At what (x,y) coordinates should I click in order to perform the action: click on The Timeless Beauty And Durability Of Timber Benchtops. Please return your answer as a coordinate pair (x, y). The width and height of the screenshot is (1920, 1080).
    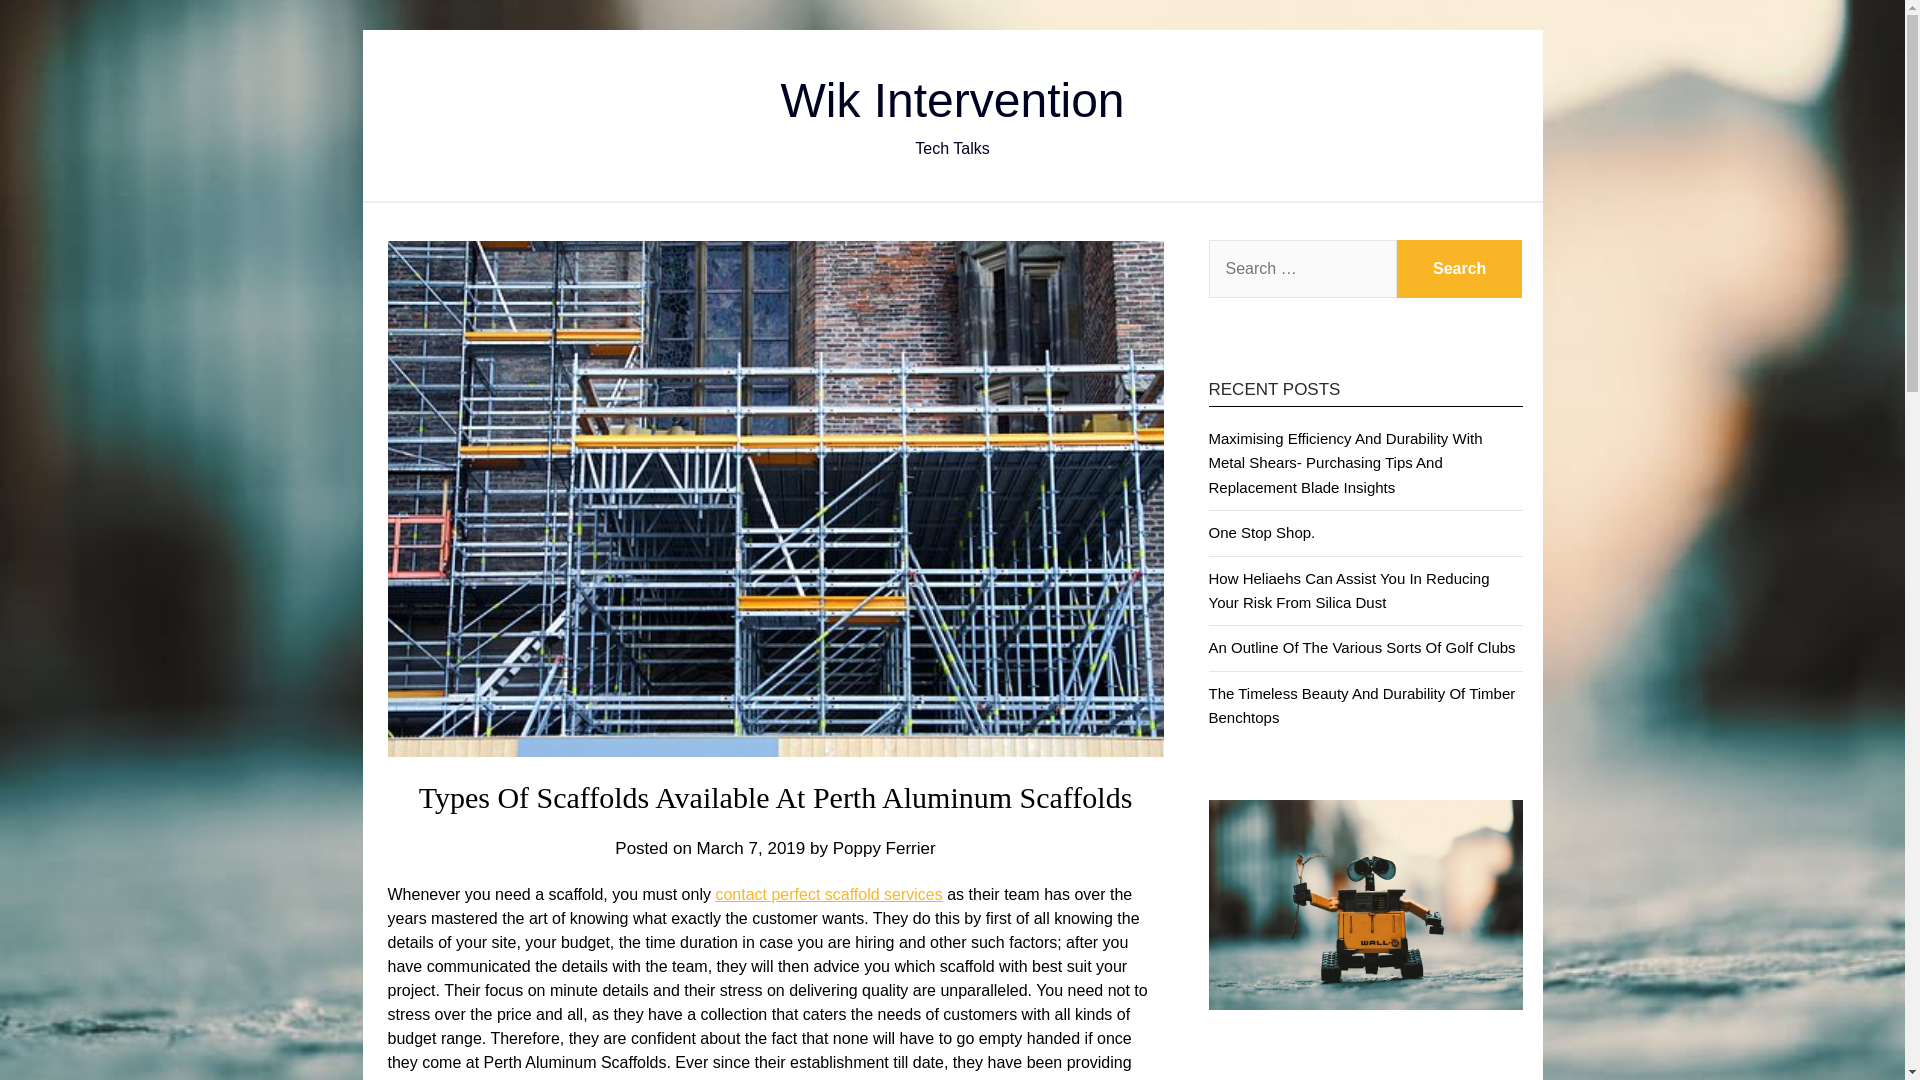
    Looking at the image, I should click on (1360, 704).